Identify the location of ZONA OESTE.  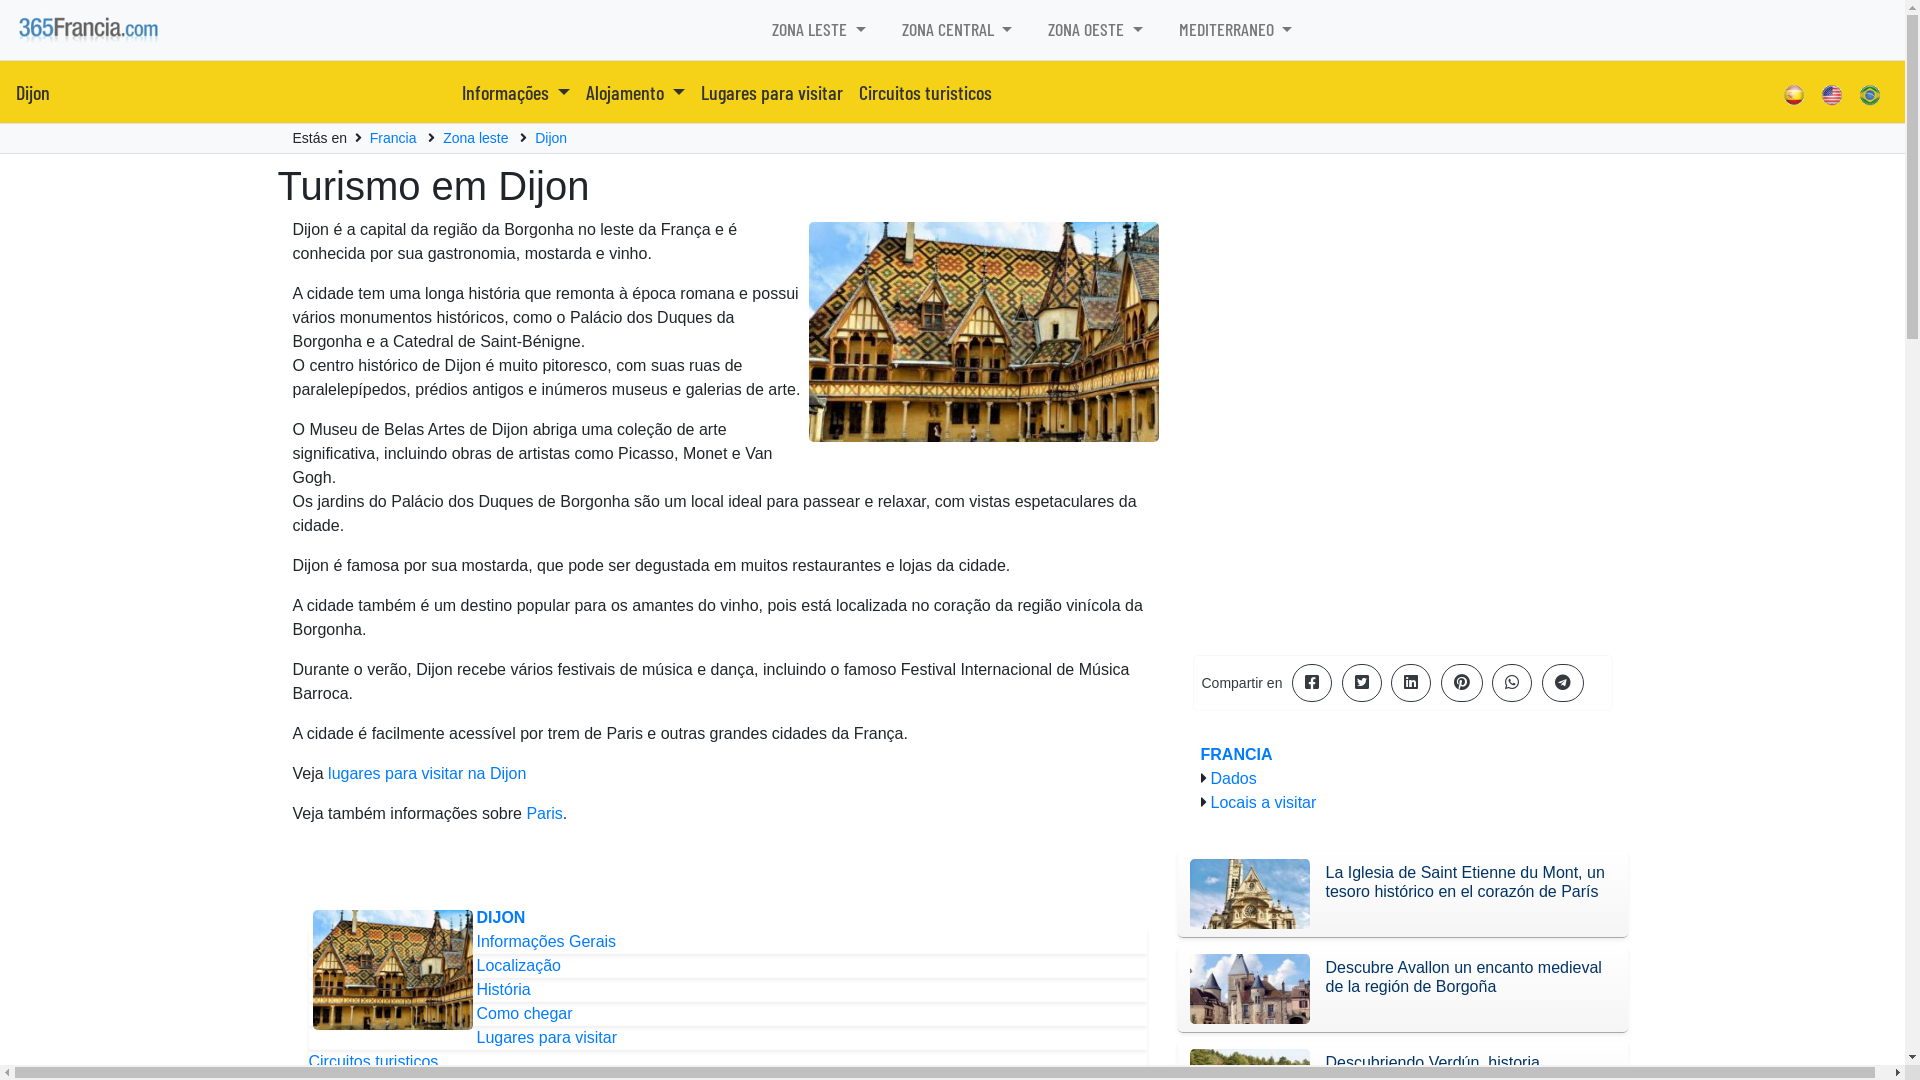
(1096, 30).